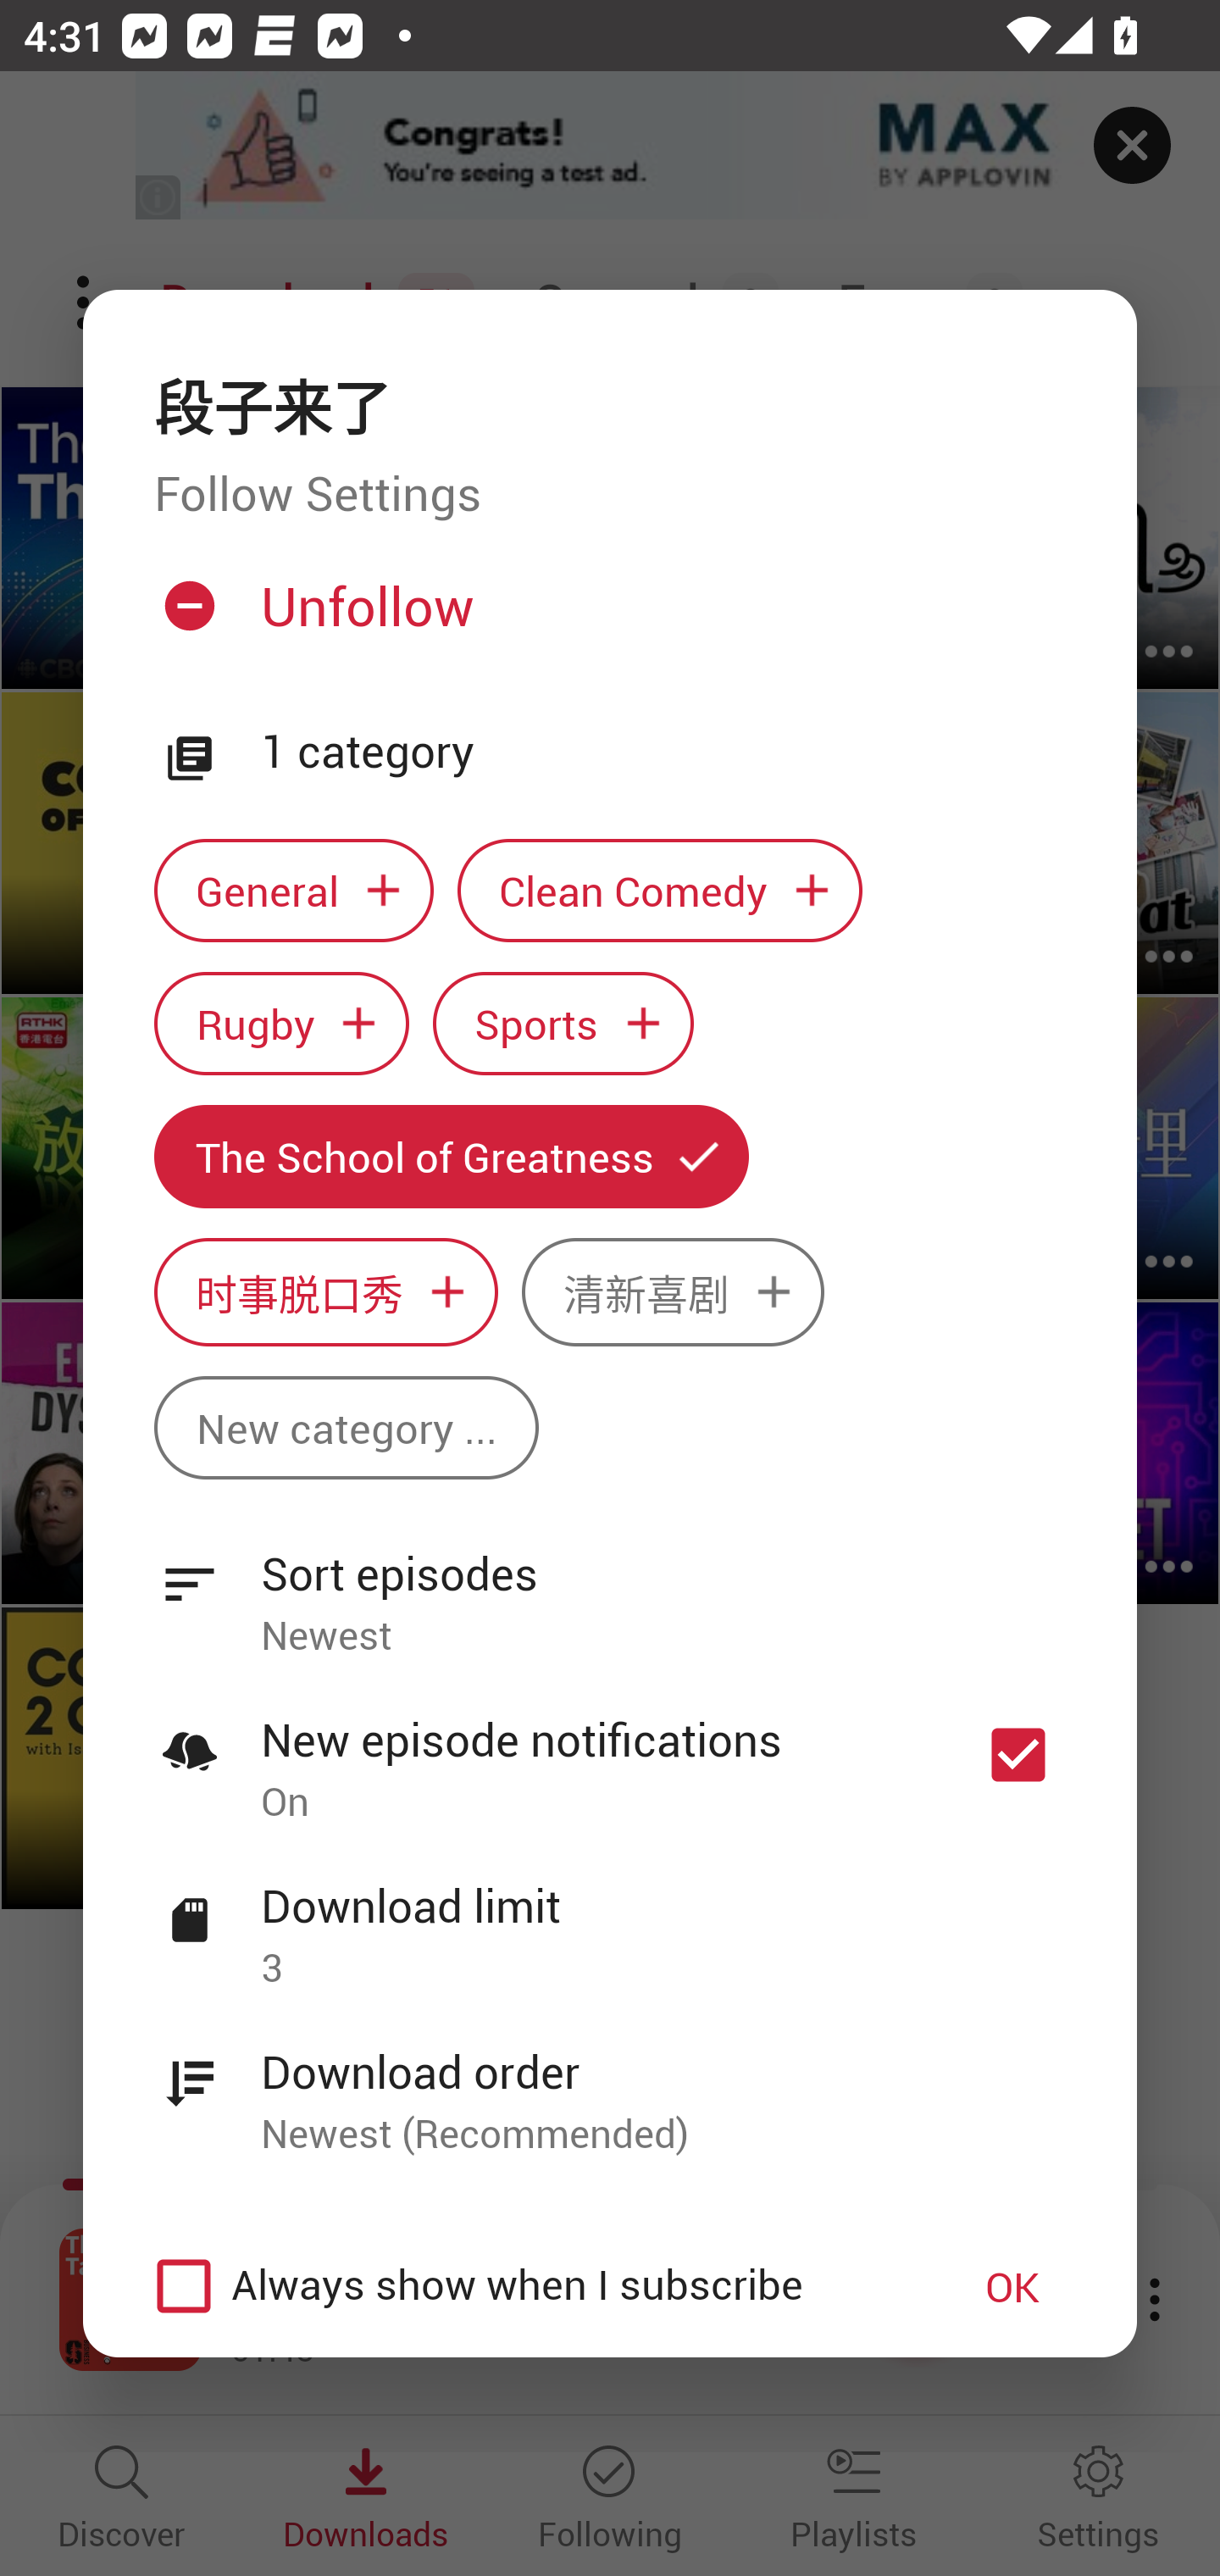 The image size is (1220, 2576). Describe the element at coordinates (1018, 1756) in the screenshot. I see `New episode notifications` at that location.